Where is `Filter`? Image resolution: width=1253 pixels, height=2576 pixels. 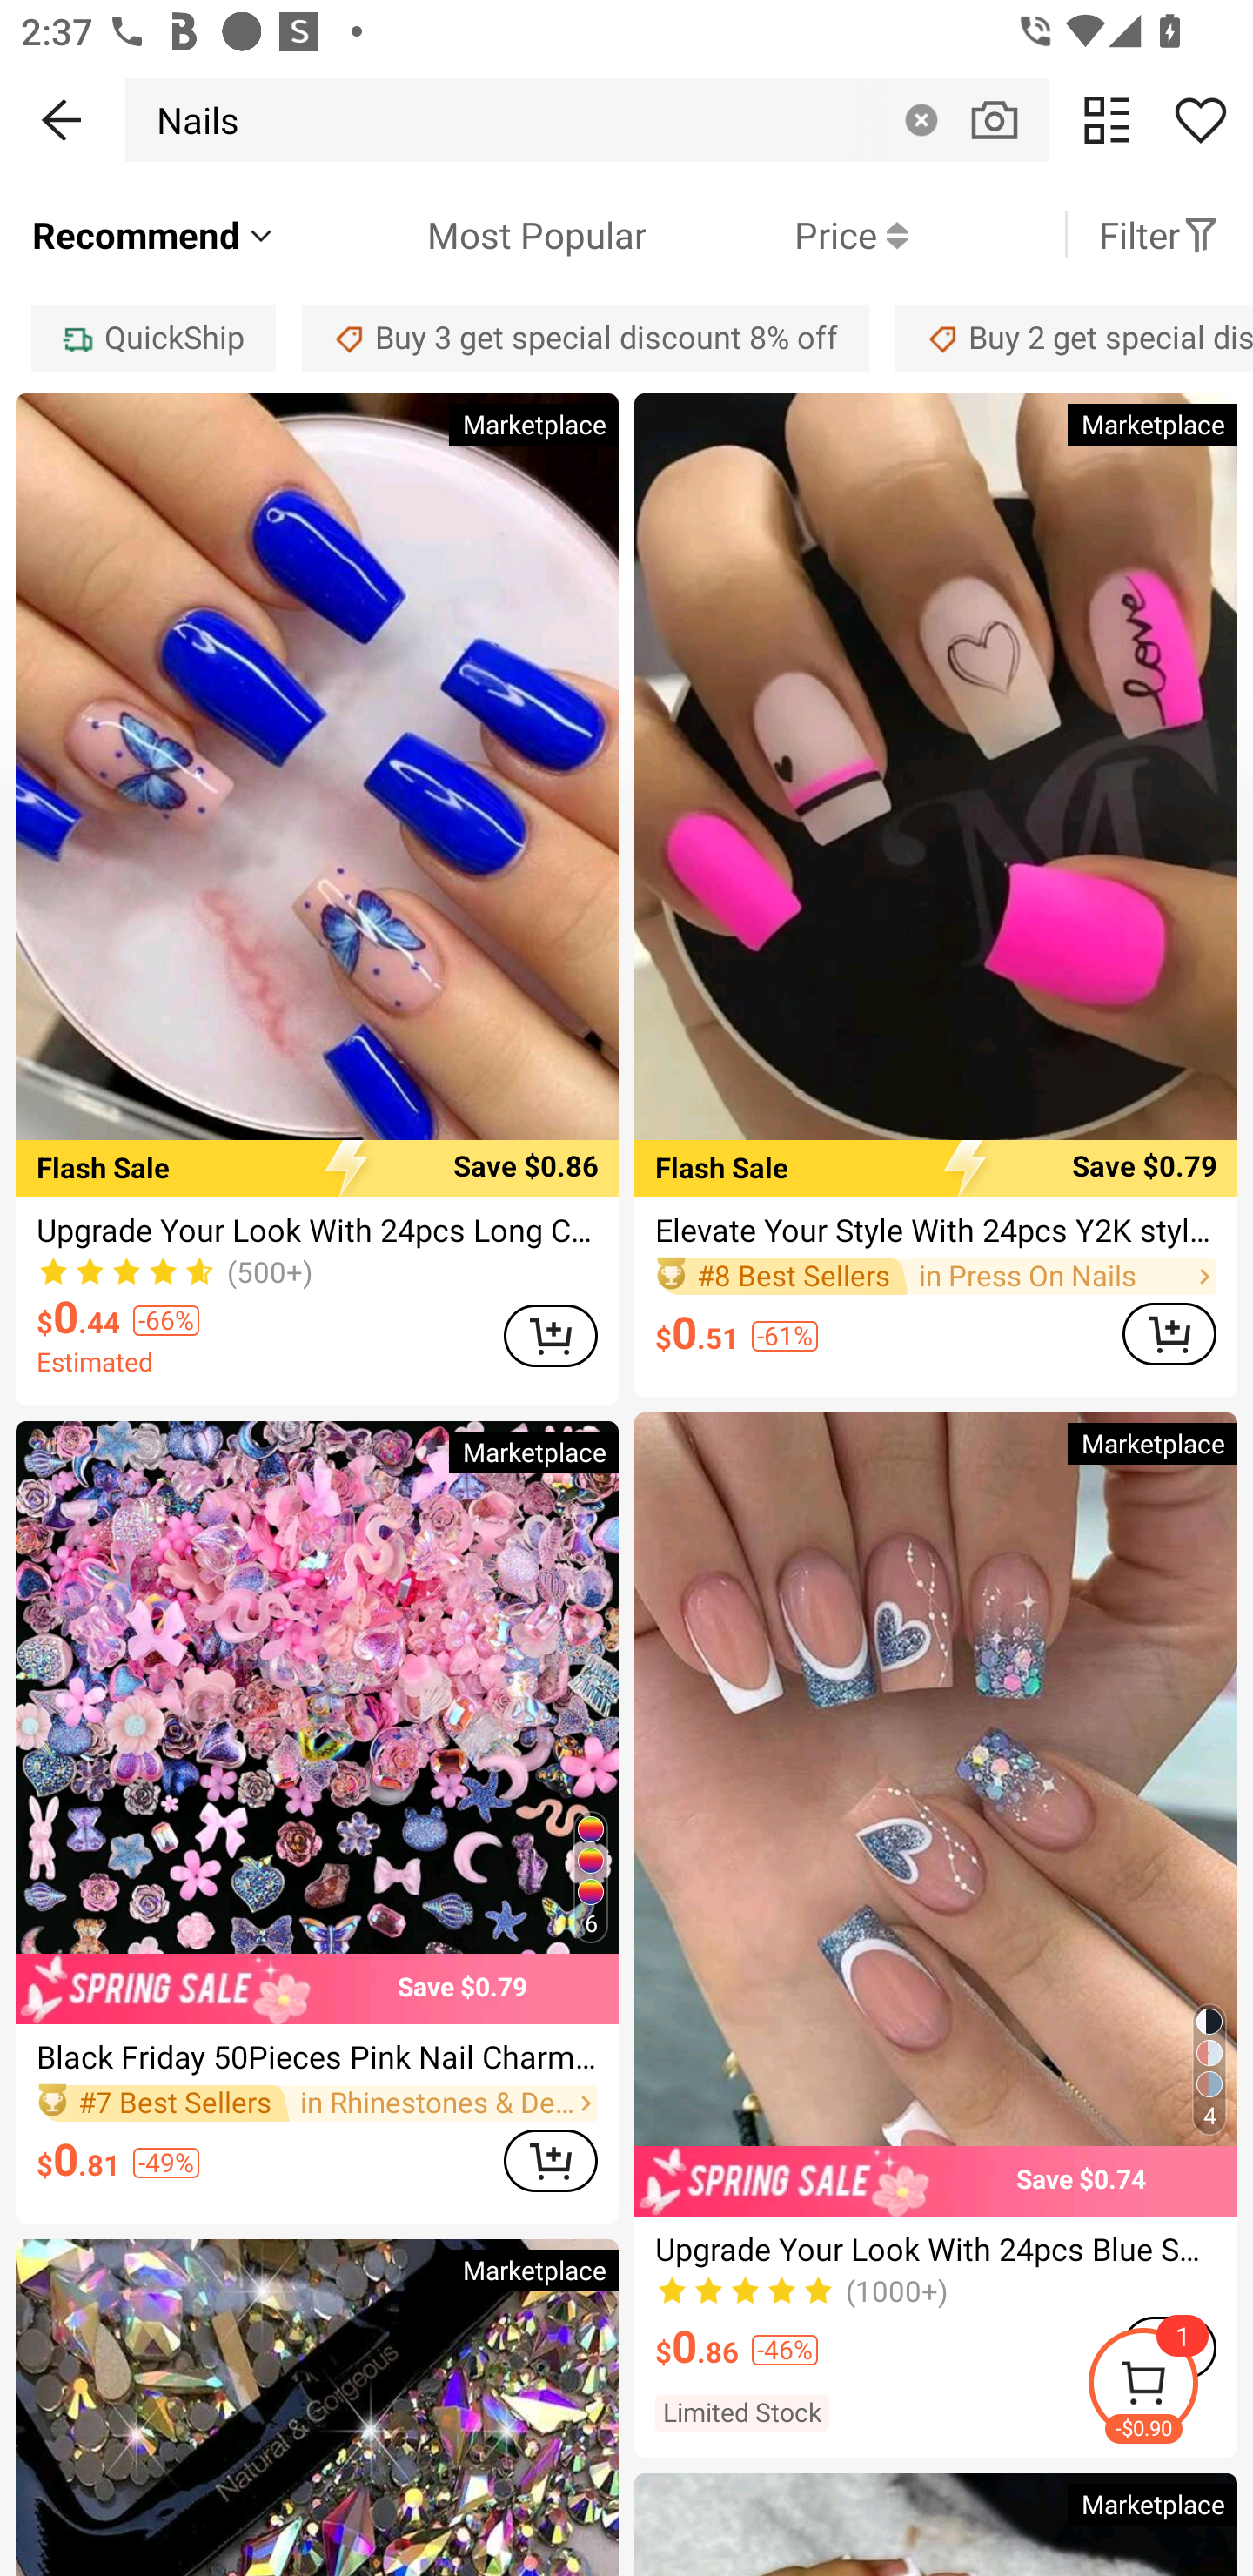
Filter is located at coordinates (1159, 235).